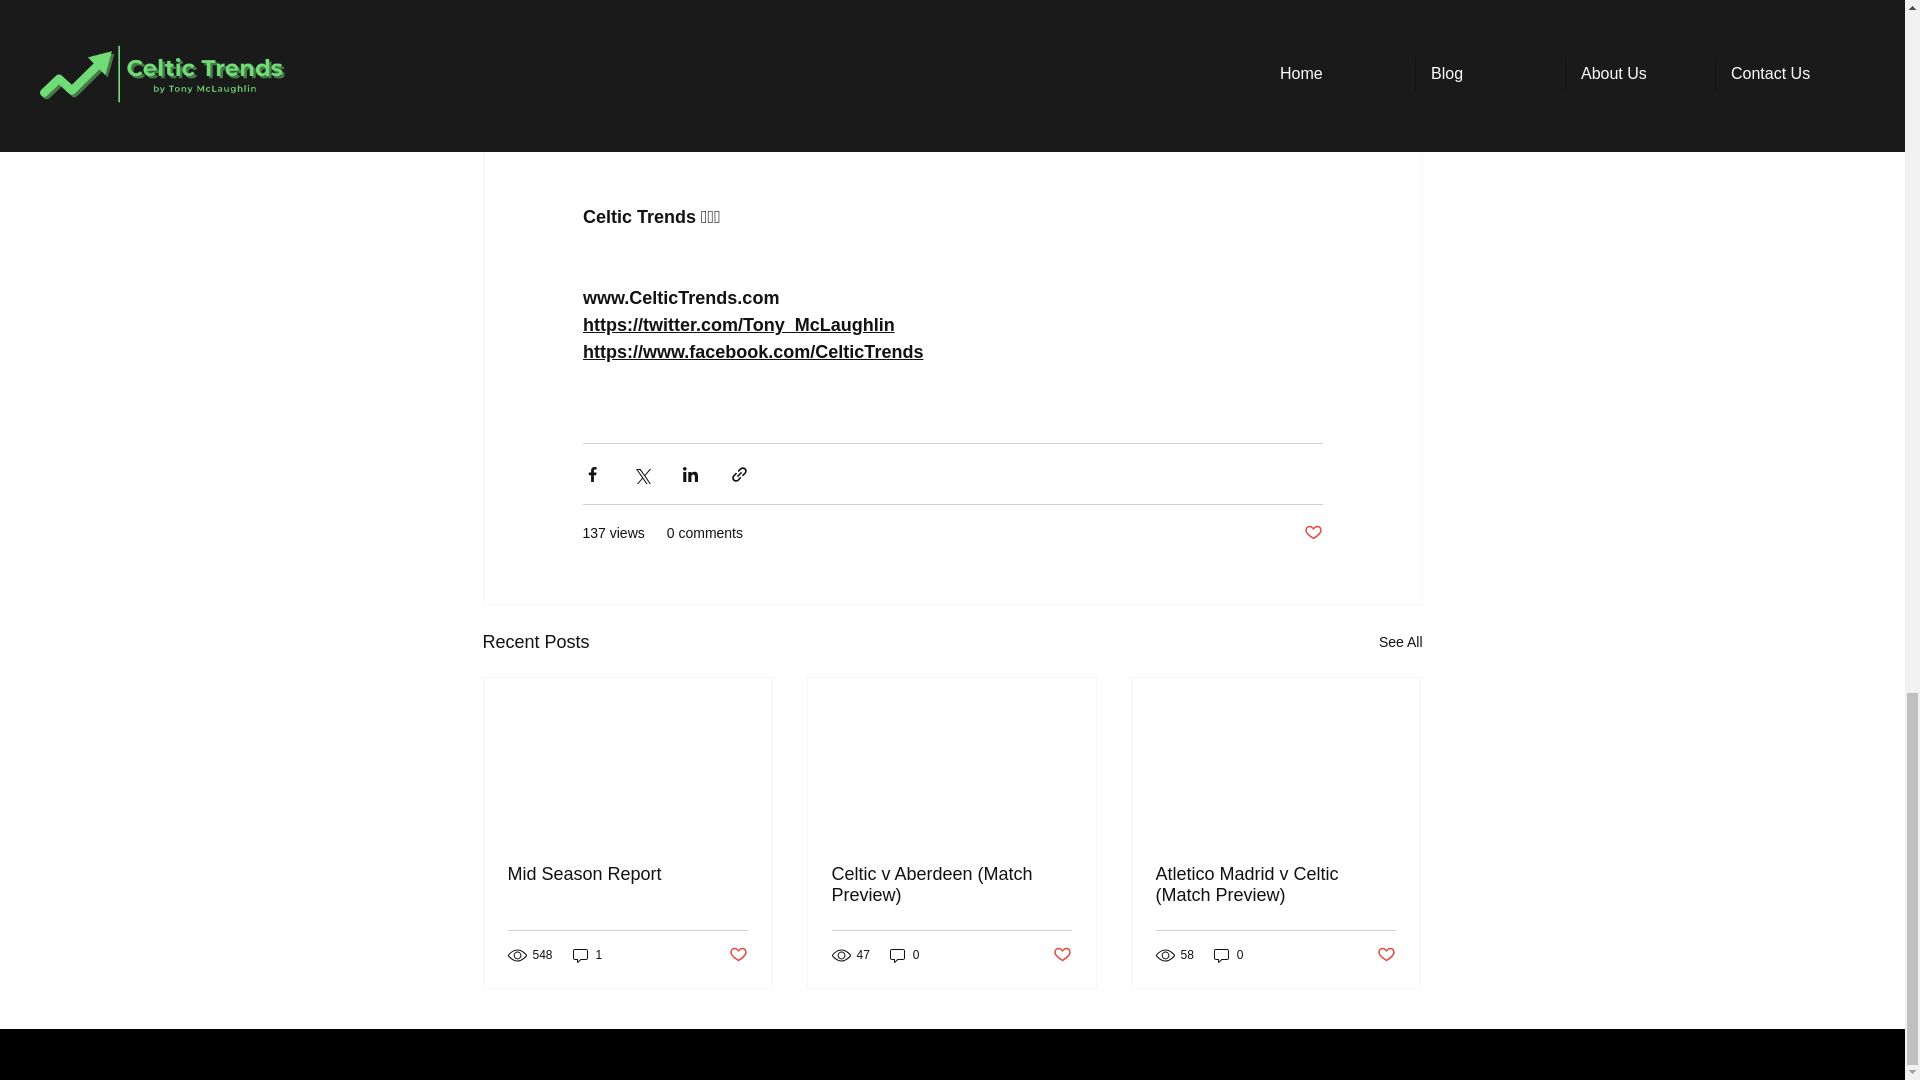 The image size is (1920, 1080). Describe the element at coordinates (1228, 956) in the screenshot. I see `0` at that location.